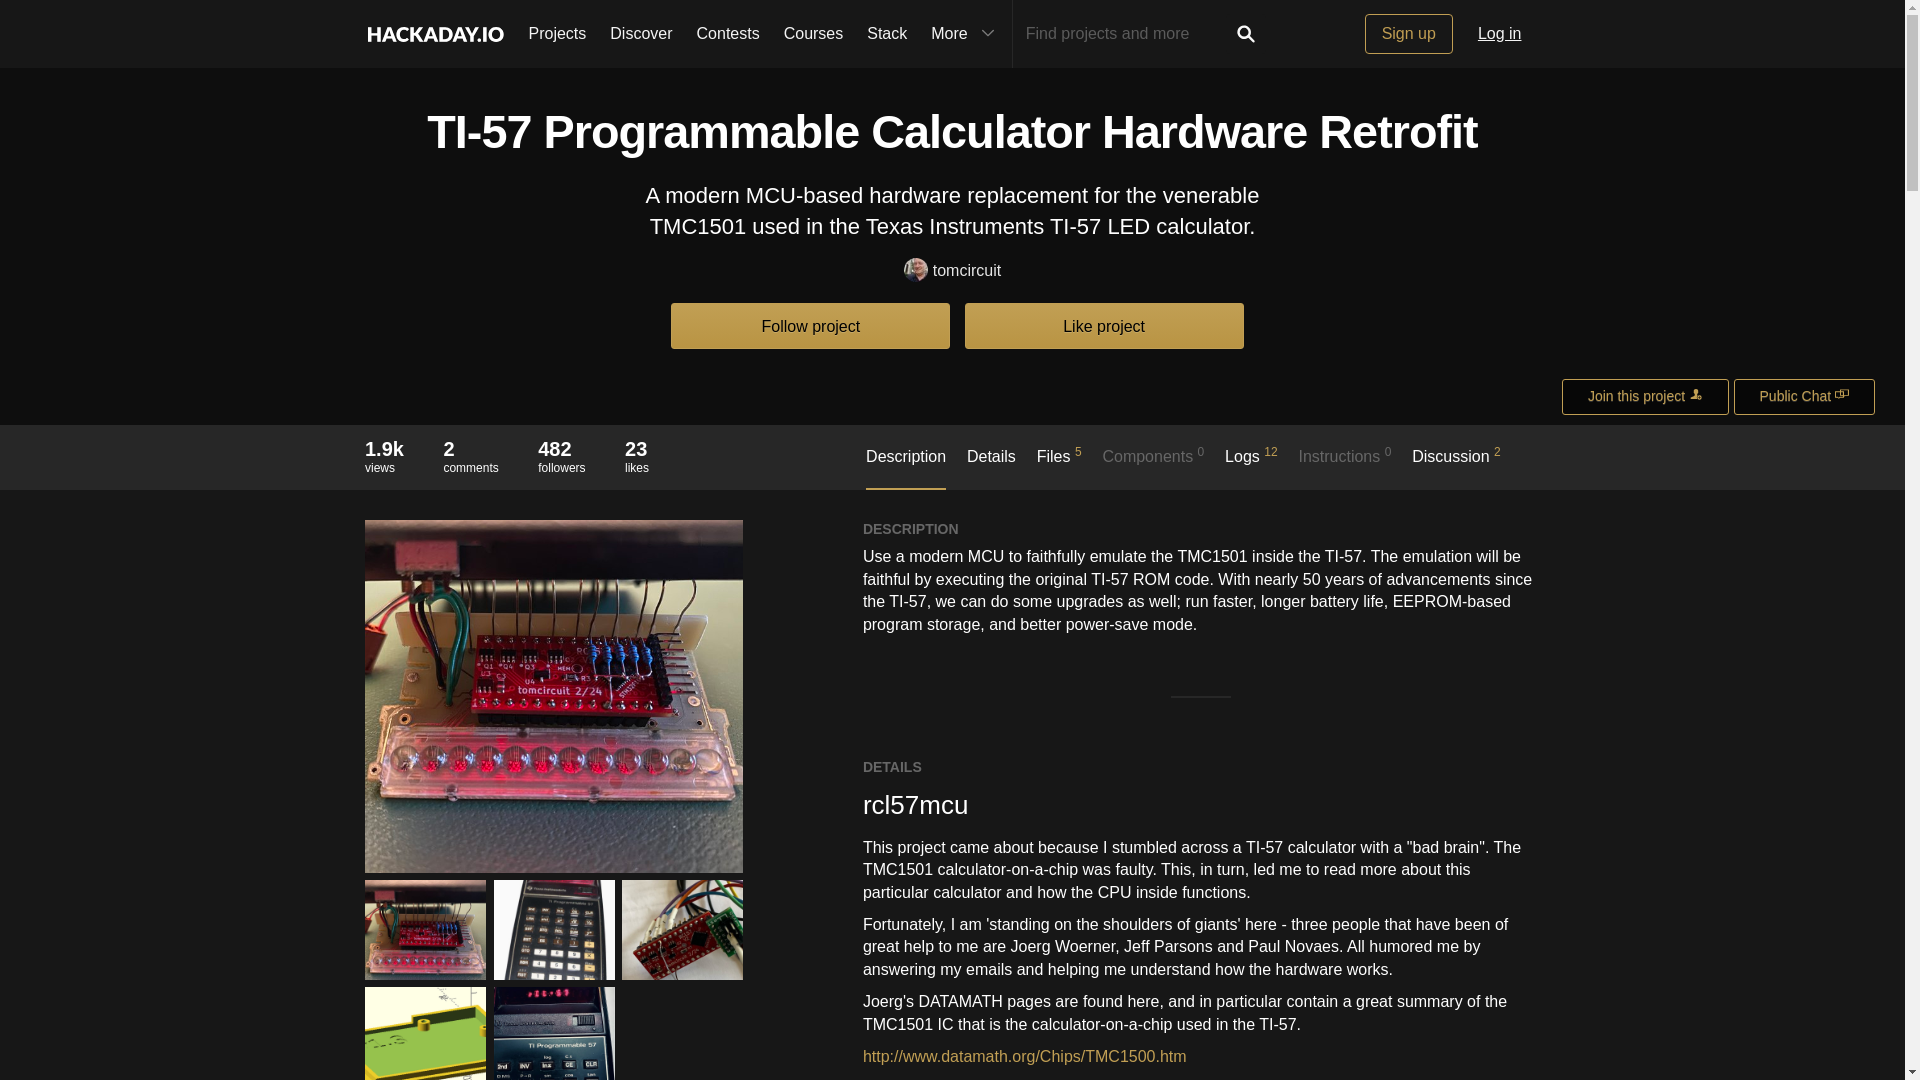  Describe the element at coordinates (1456, 466) in the screenshot. I see `Discussion 2` at that location.